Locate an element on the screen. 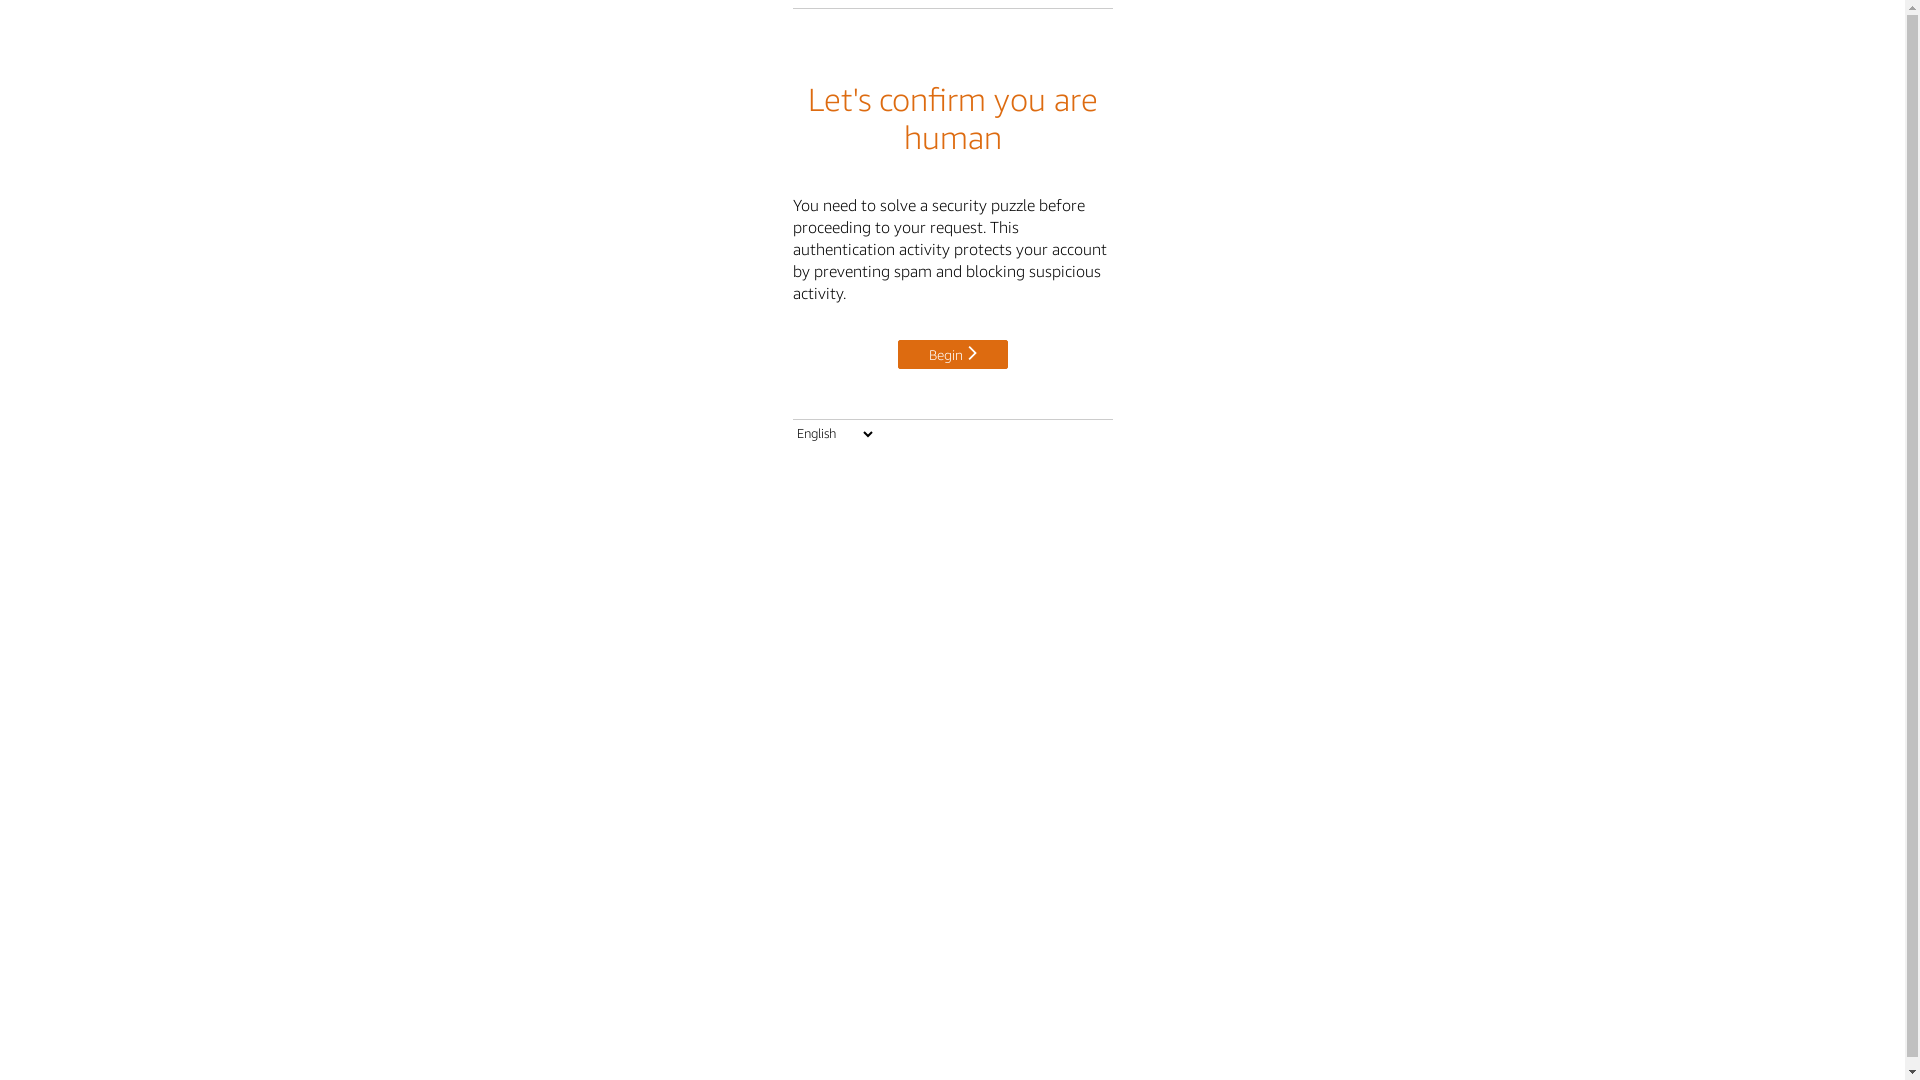 The image size is (1920, 1080). Begin is located at coordinates (953, 354).